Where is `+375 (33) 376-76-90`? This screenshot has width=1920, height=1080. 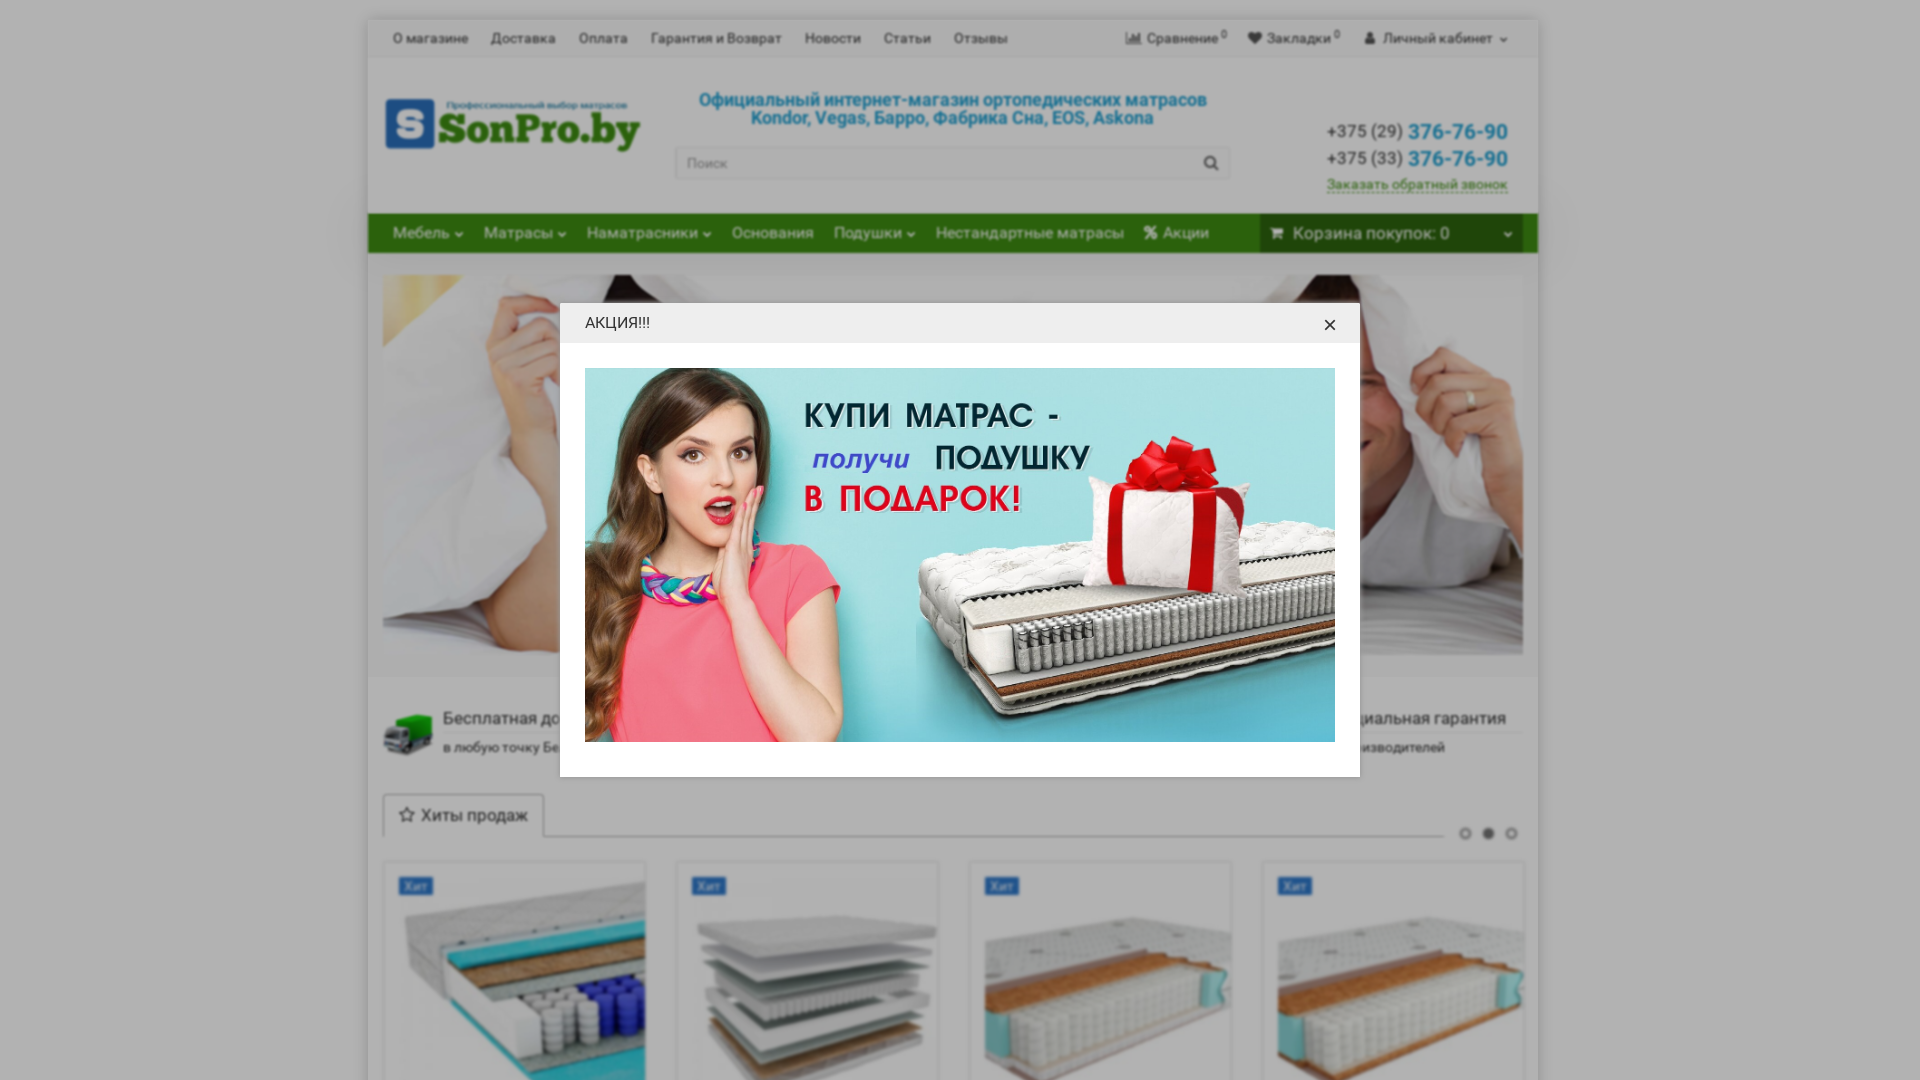
+375 (33) 376-76-90 is located at coordinates (1416, 159).